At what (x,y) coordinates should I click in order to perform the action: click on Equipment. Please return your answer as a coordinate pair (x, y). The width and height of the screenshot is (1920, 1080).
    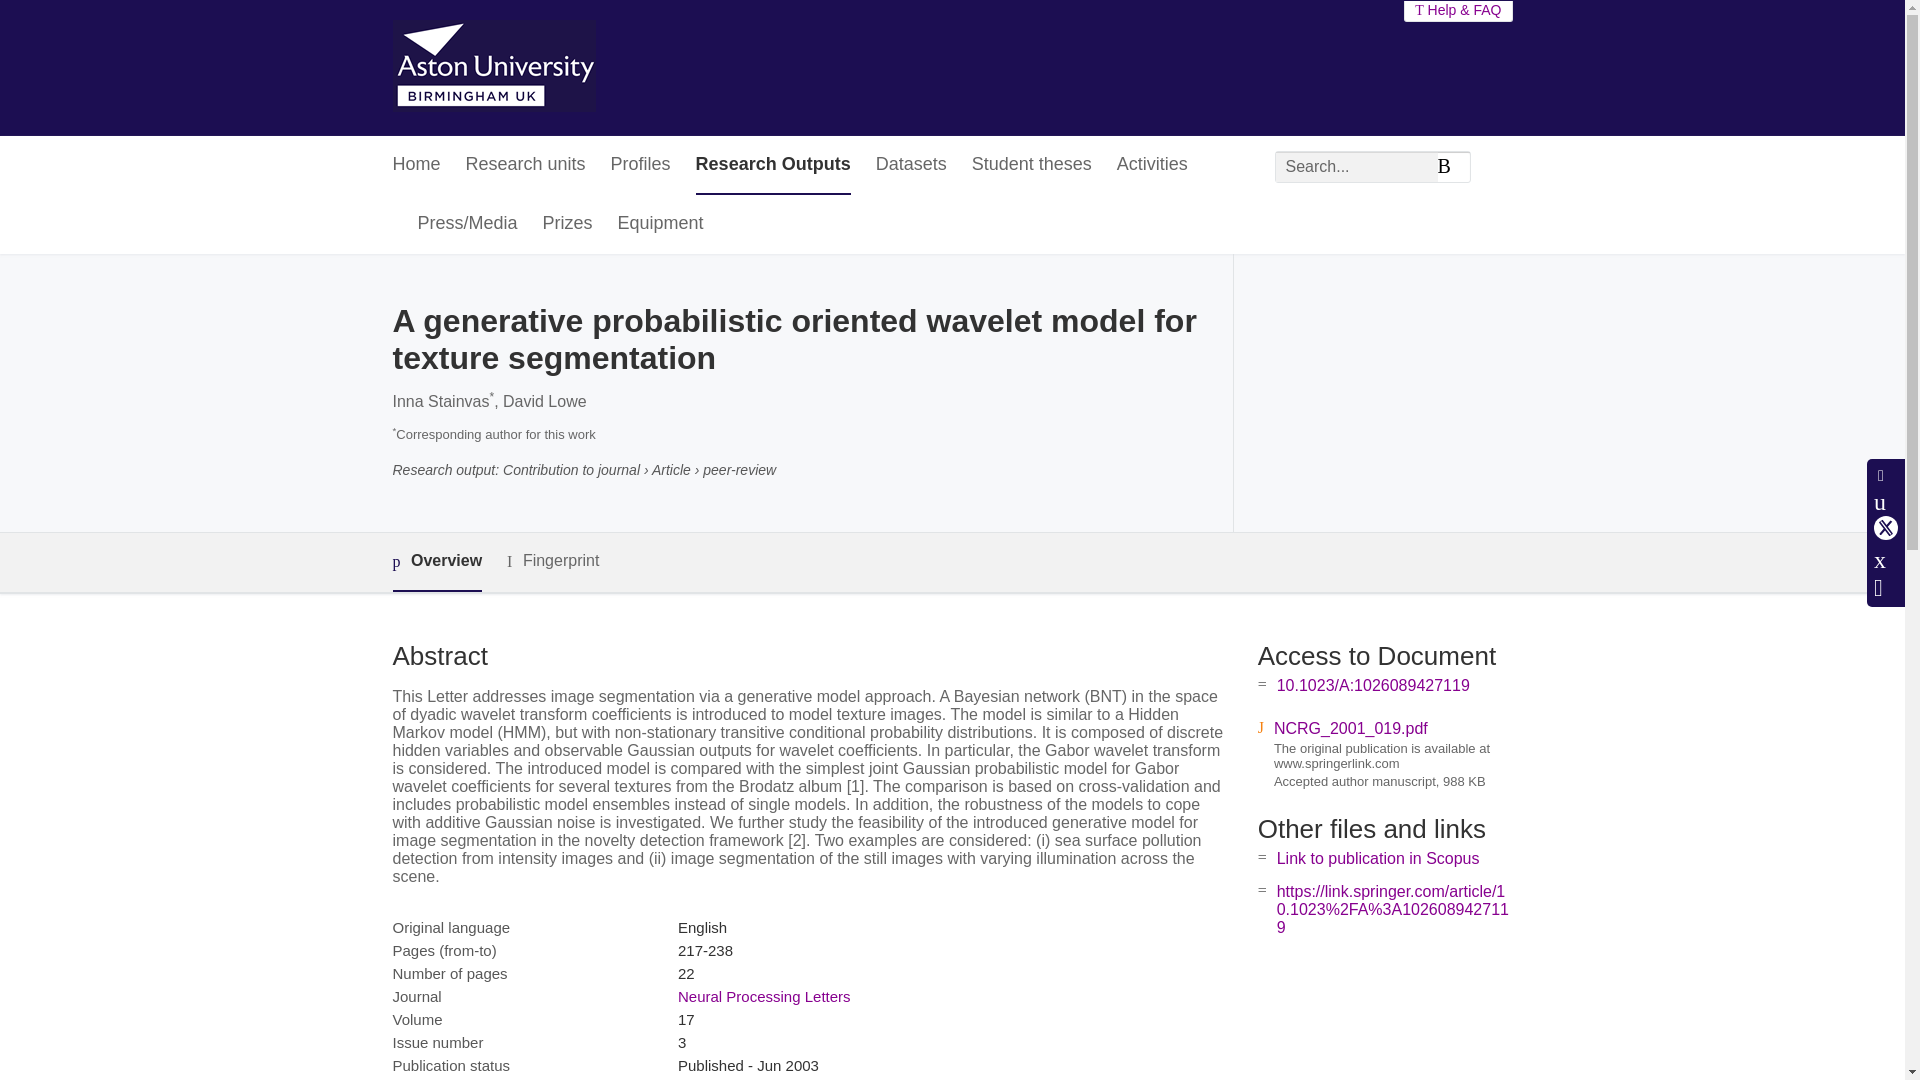
    Looking at the image, I should click on (661, 224).